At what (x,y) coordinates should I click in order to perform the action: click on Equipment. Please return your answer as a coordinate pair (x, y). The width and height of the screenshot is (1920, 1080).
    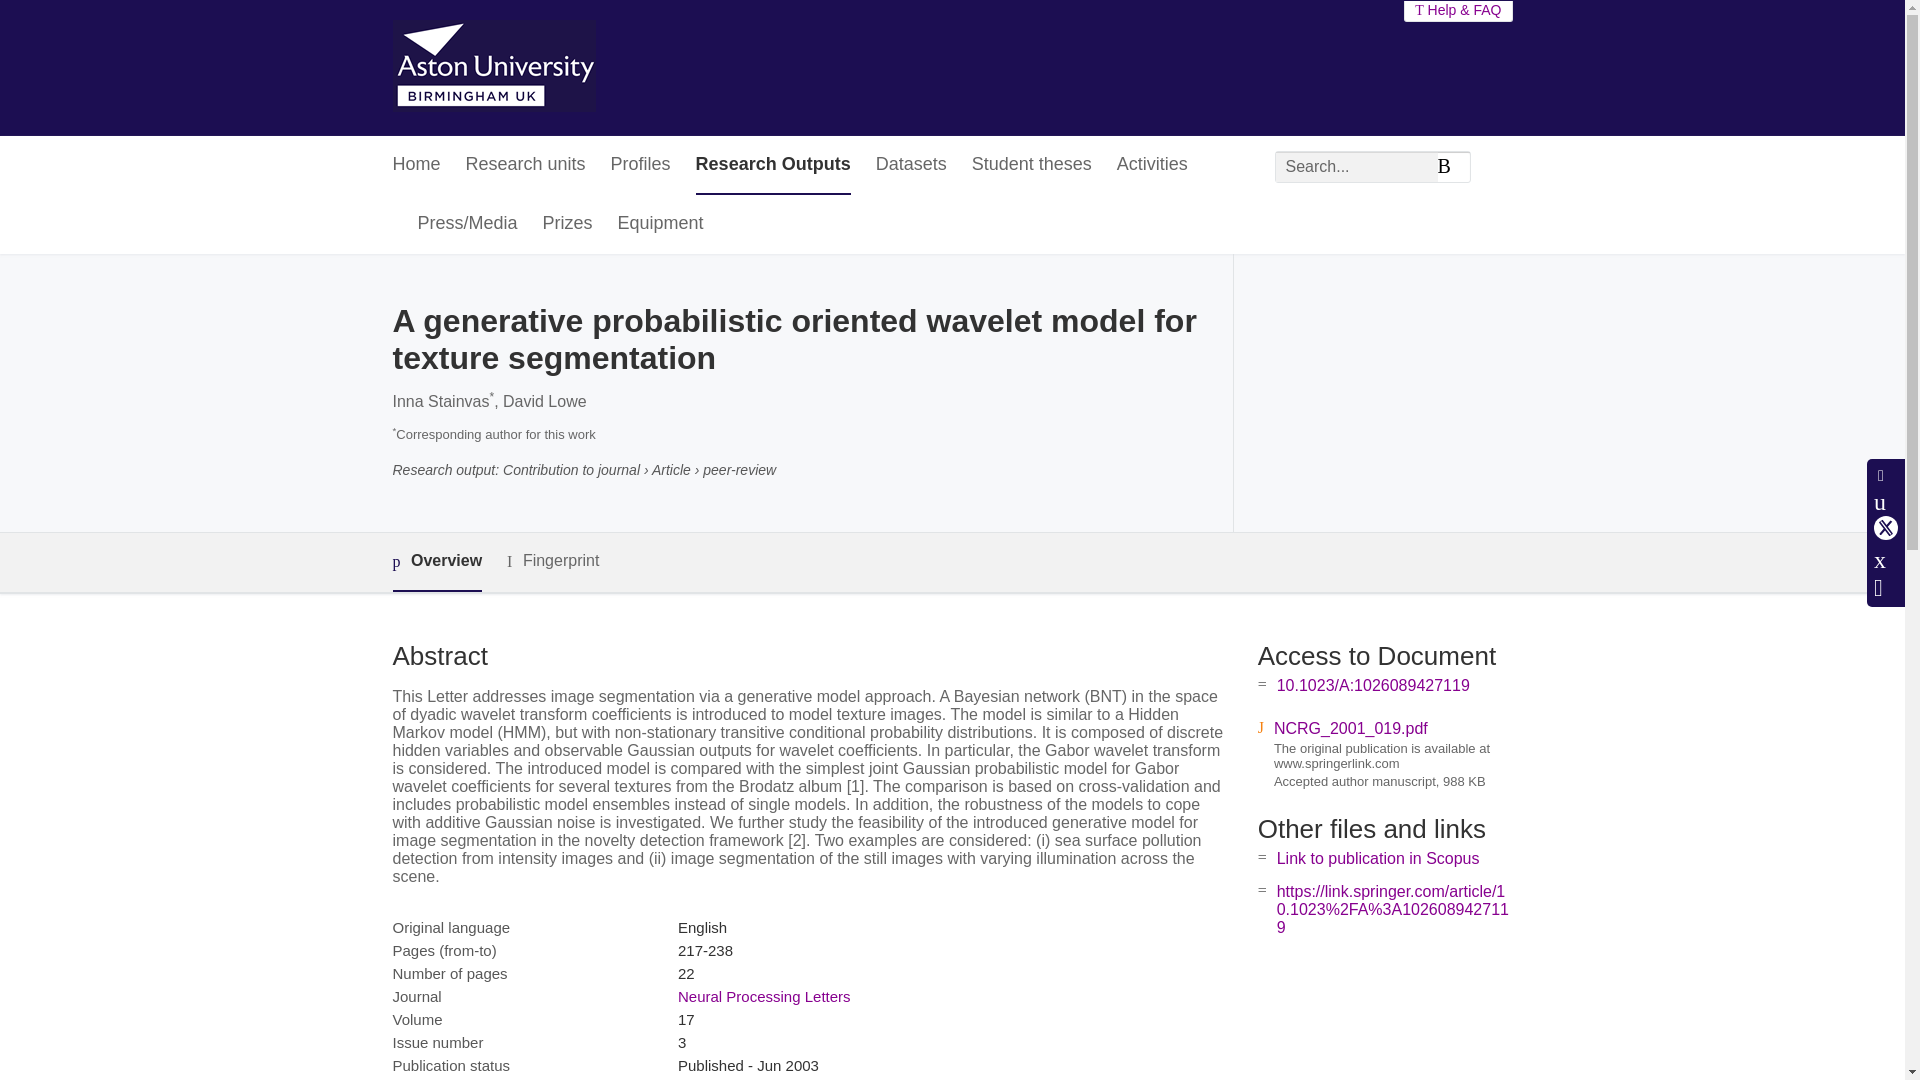
    Looking at the image, I should click on (661, 224).